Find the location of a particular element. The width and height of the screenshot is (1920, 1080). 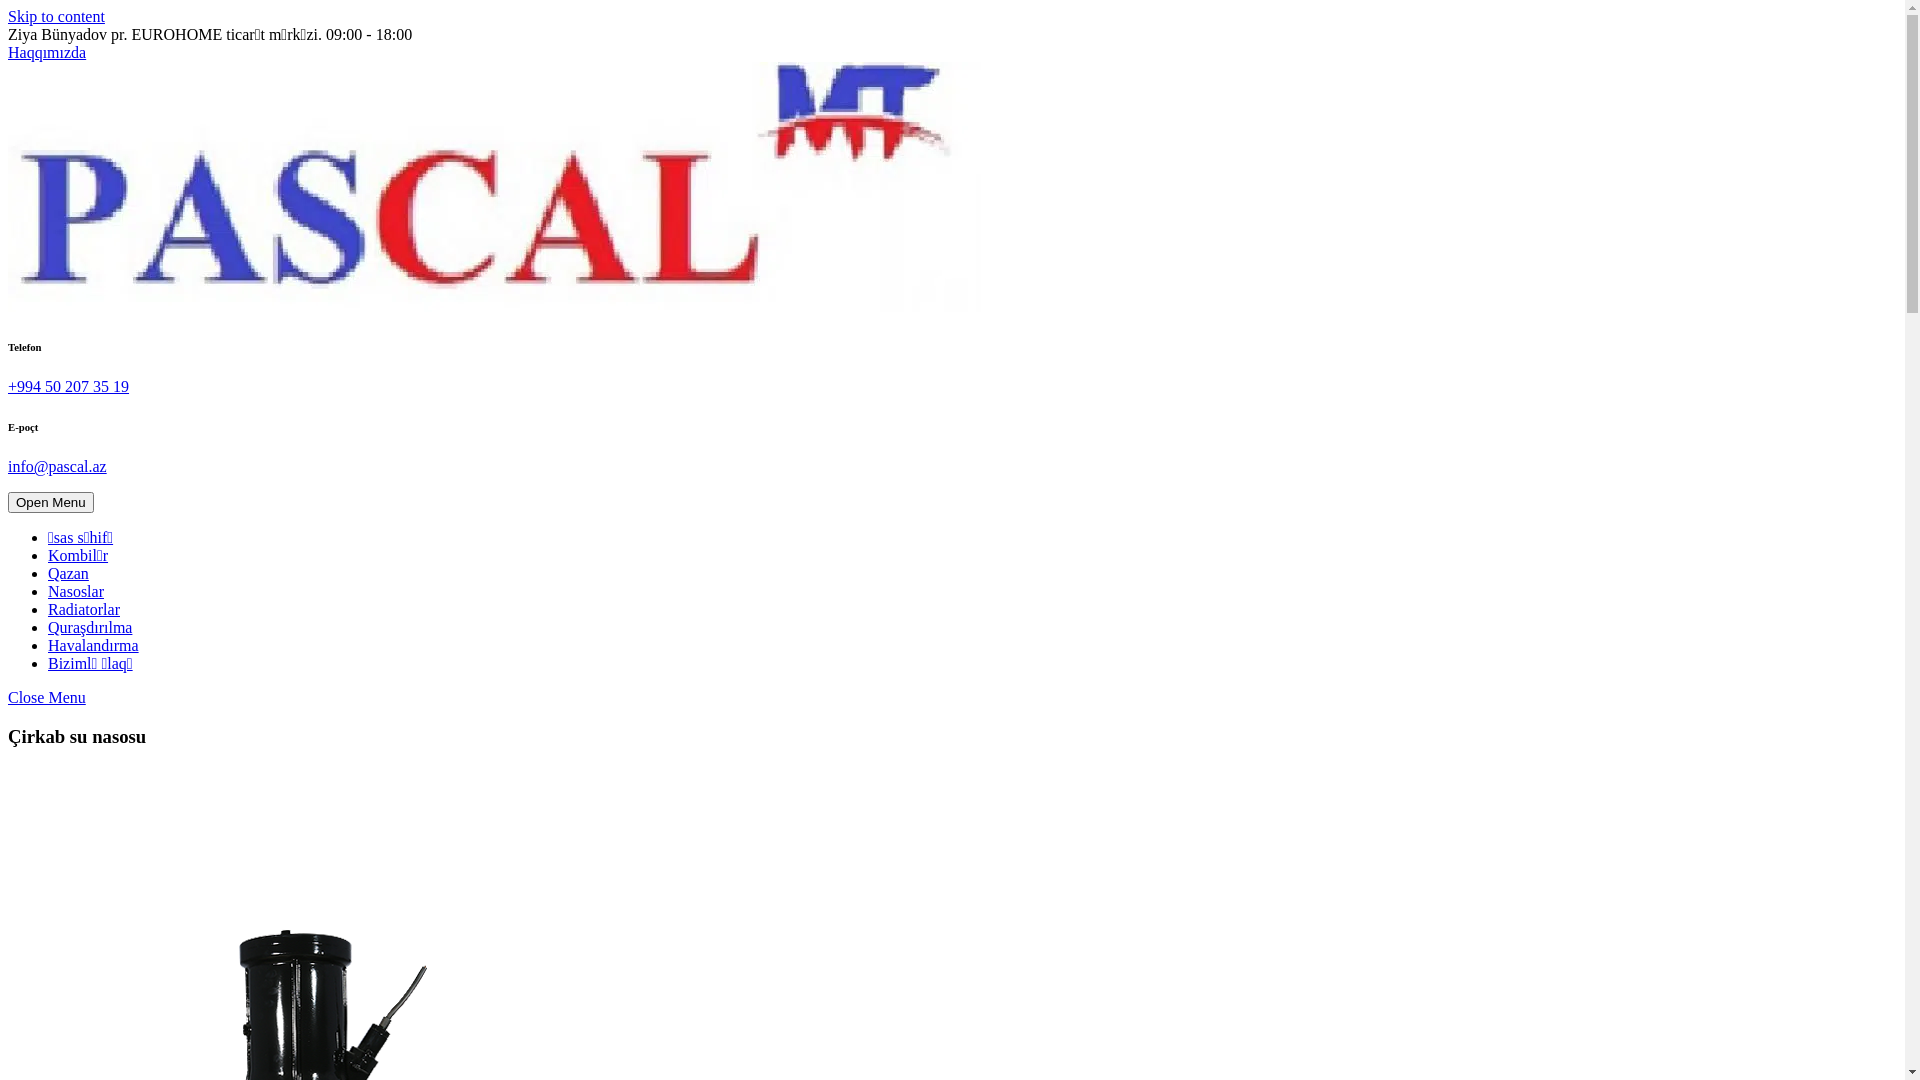

Qazan is located at coordinates (68, 574).